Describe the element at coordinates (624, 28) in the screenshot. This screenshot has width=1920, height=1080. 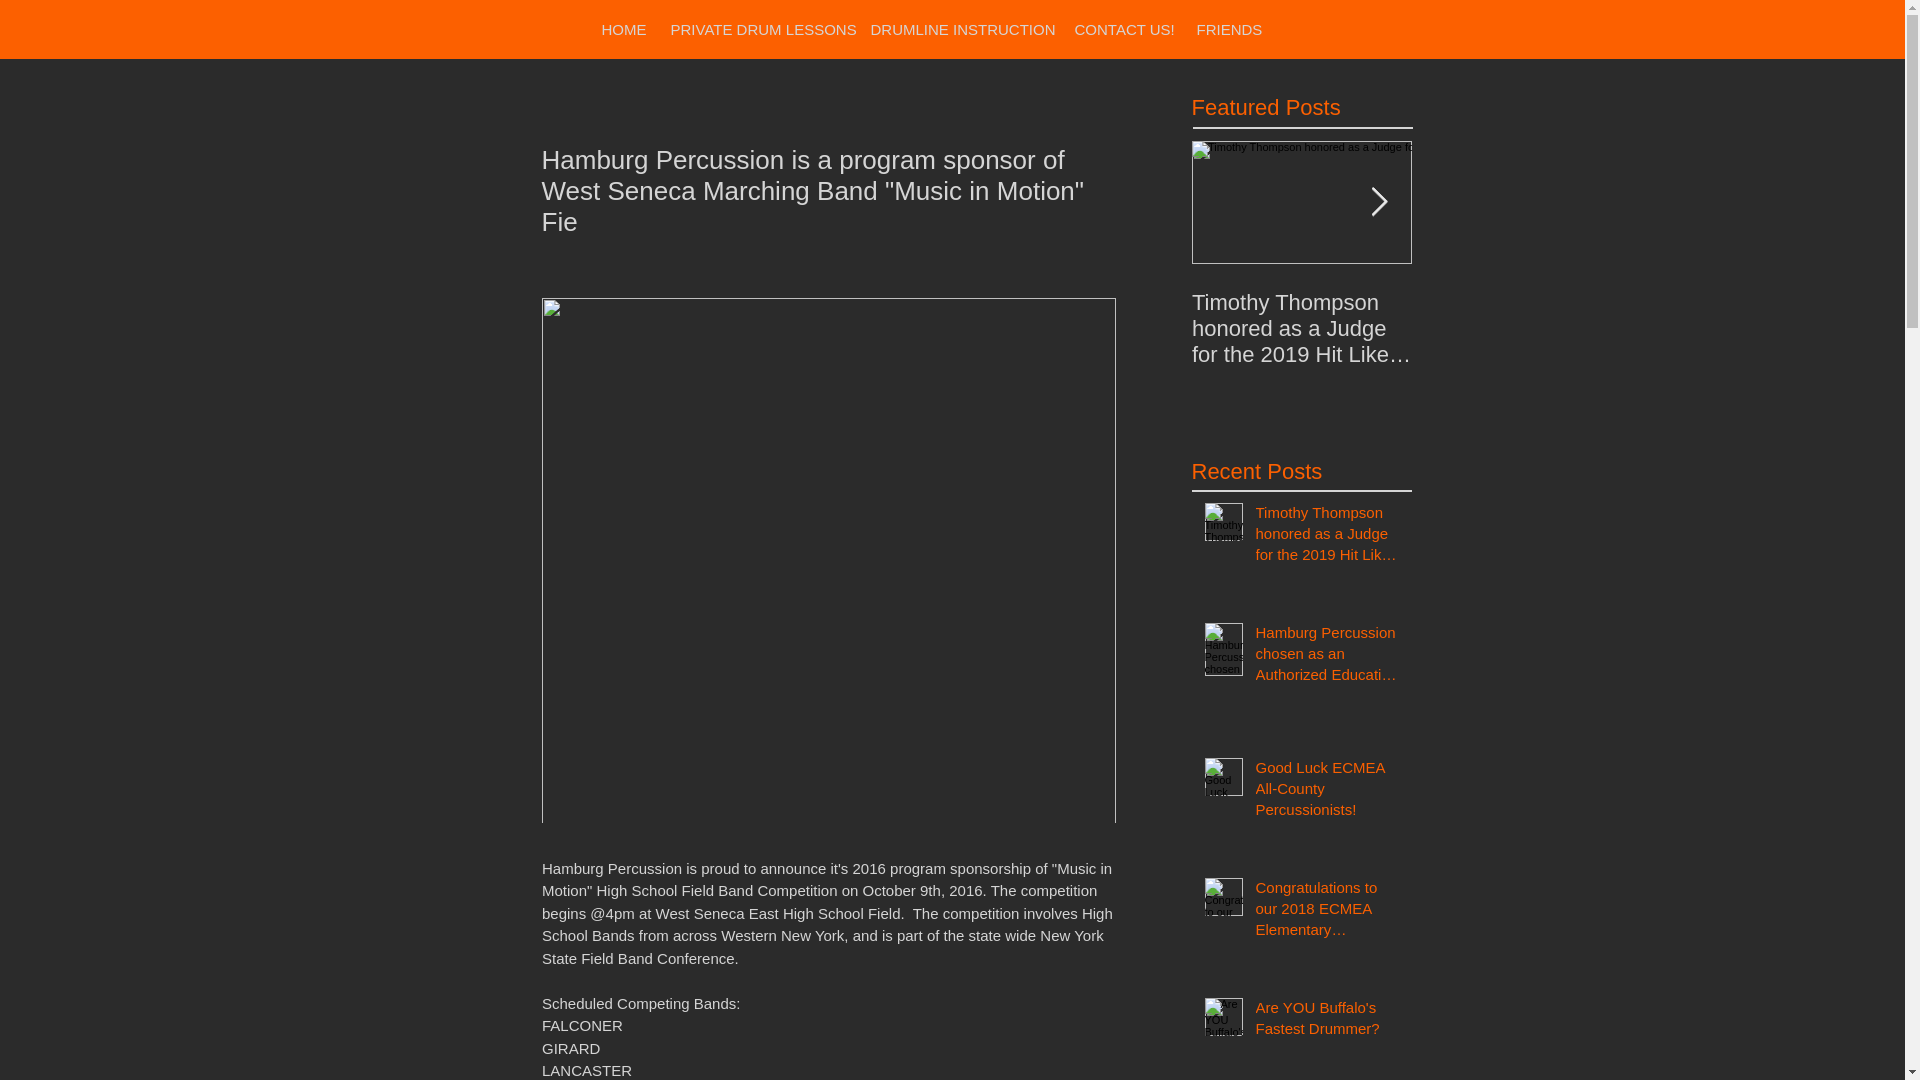
I see `HOME` at that location.